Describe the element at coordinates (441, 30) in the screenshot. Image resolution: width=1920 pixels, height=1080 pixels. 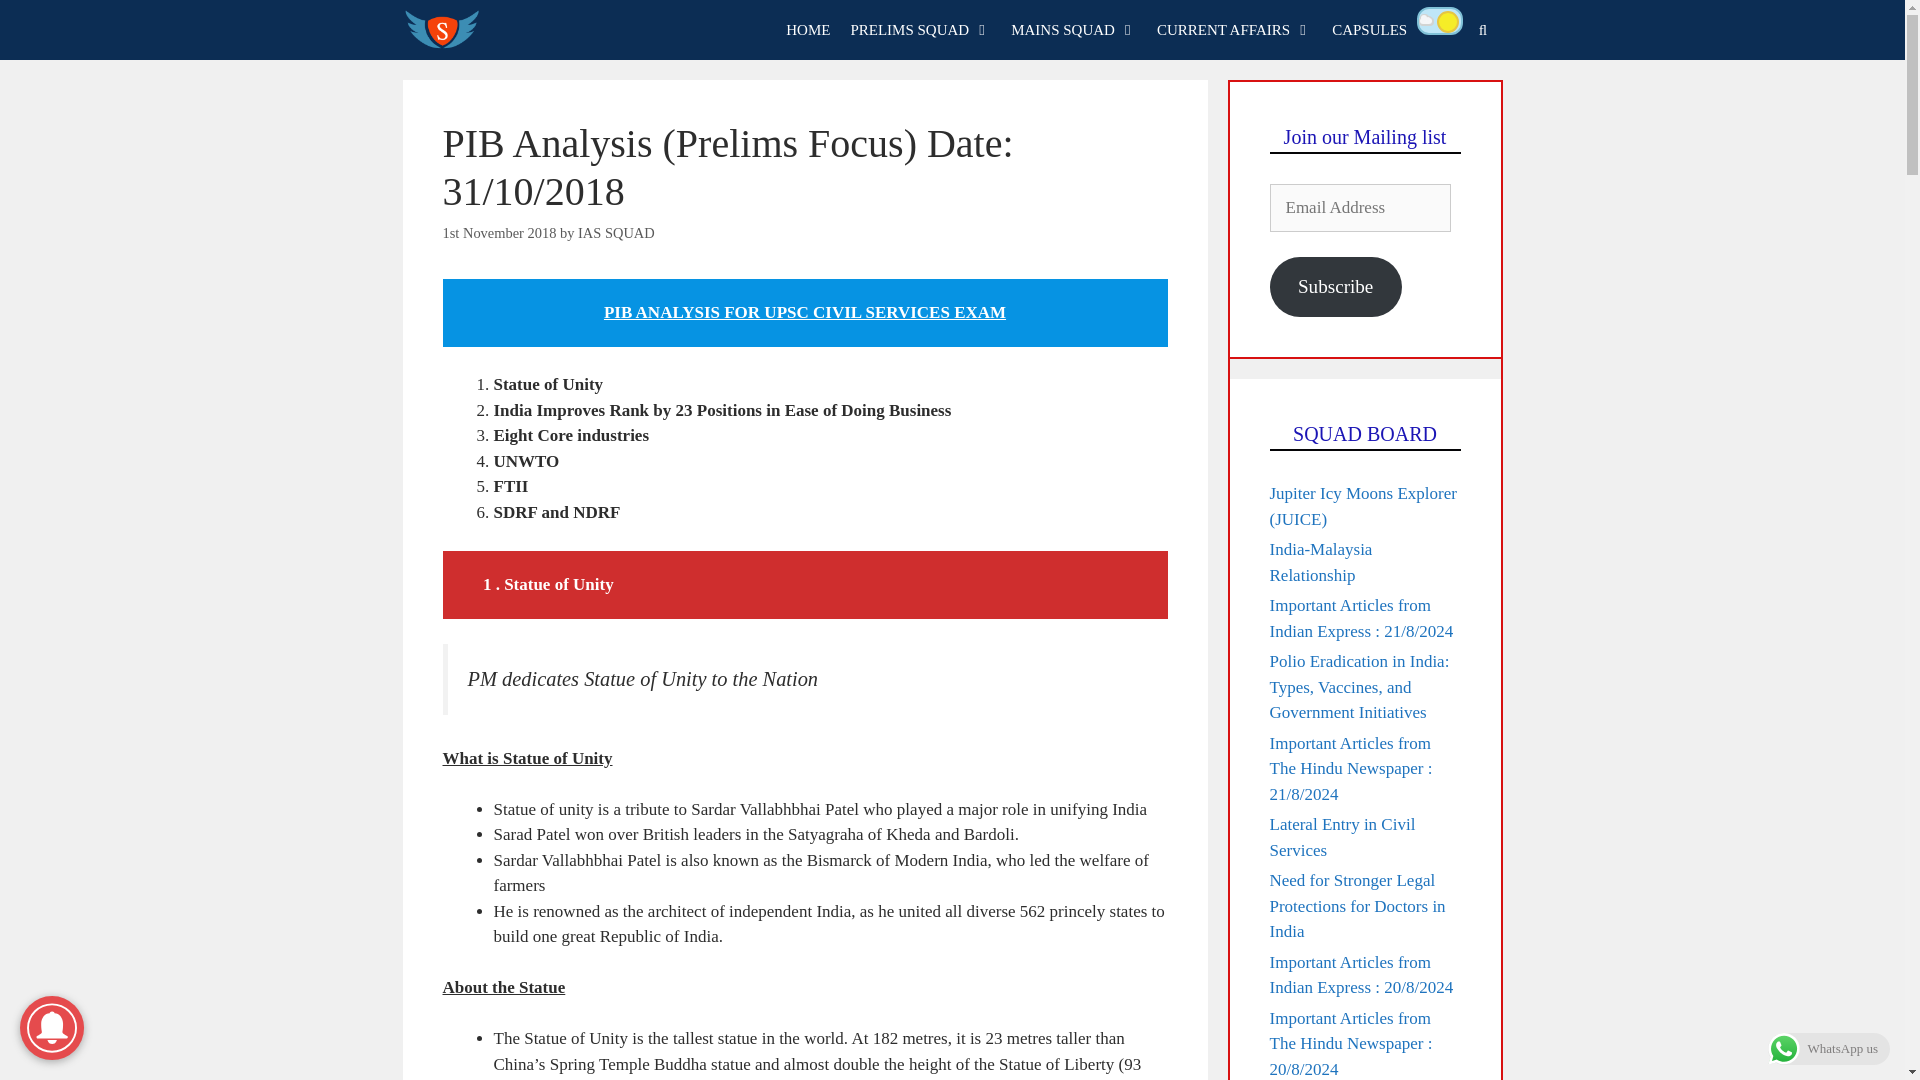
I see `IAS SQUAD` at that location.